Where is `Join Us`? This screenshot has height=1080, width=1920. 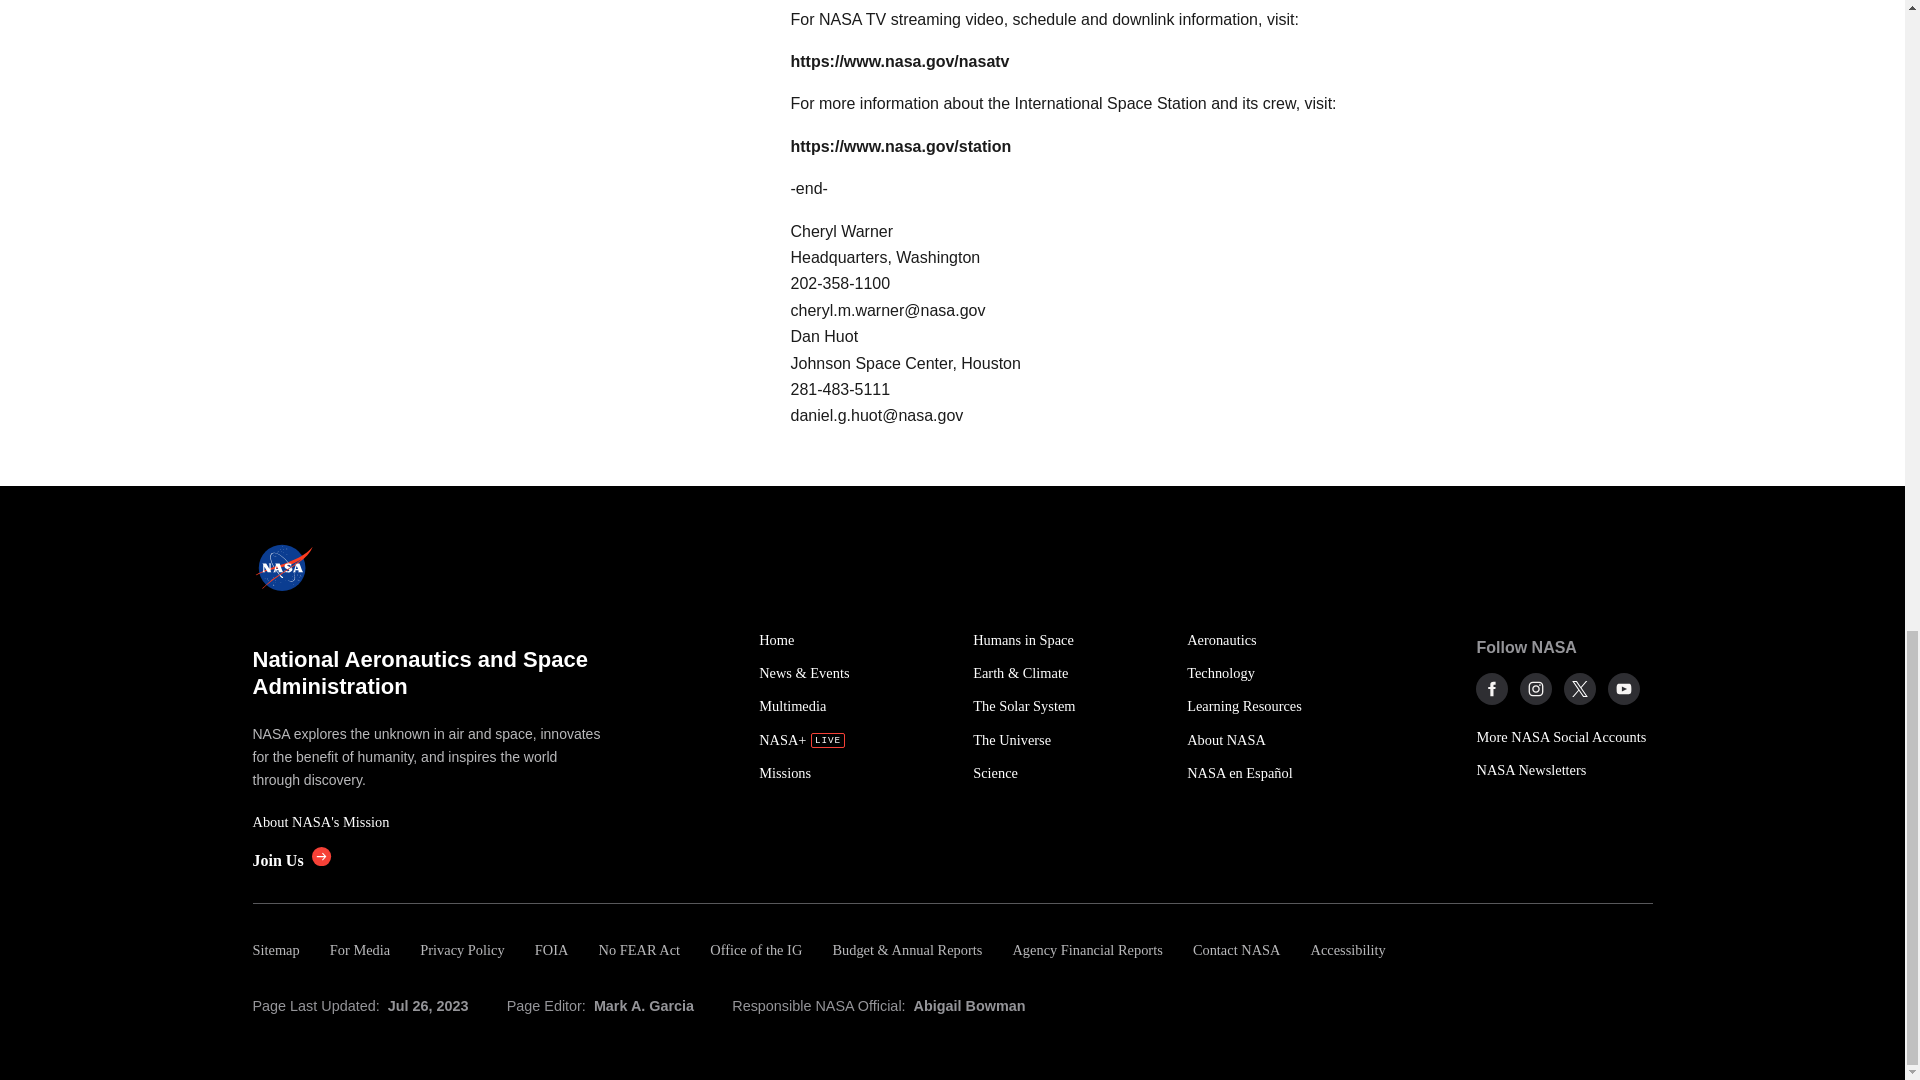 Join Us is located at coordinates (290, 860).